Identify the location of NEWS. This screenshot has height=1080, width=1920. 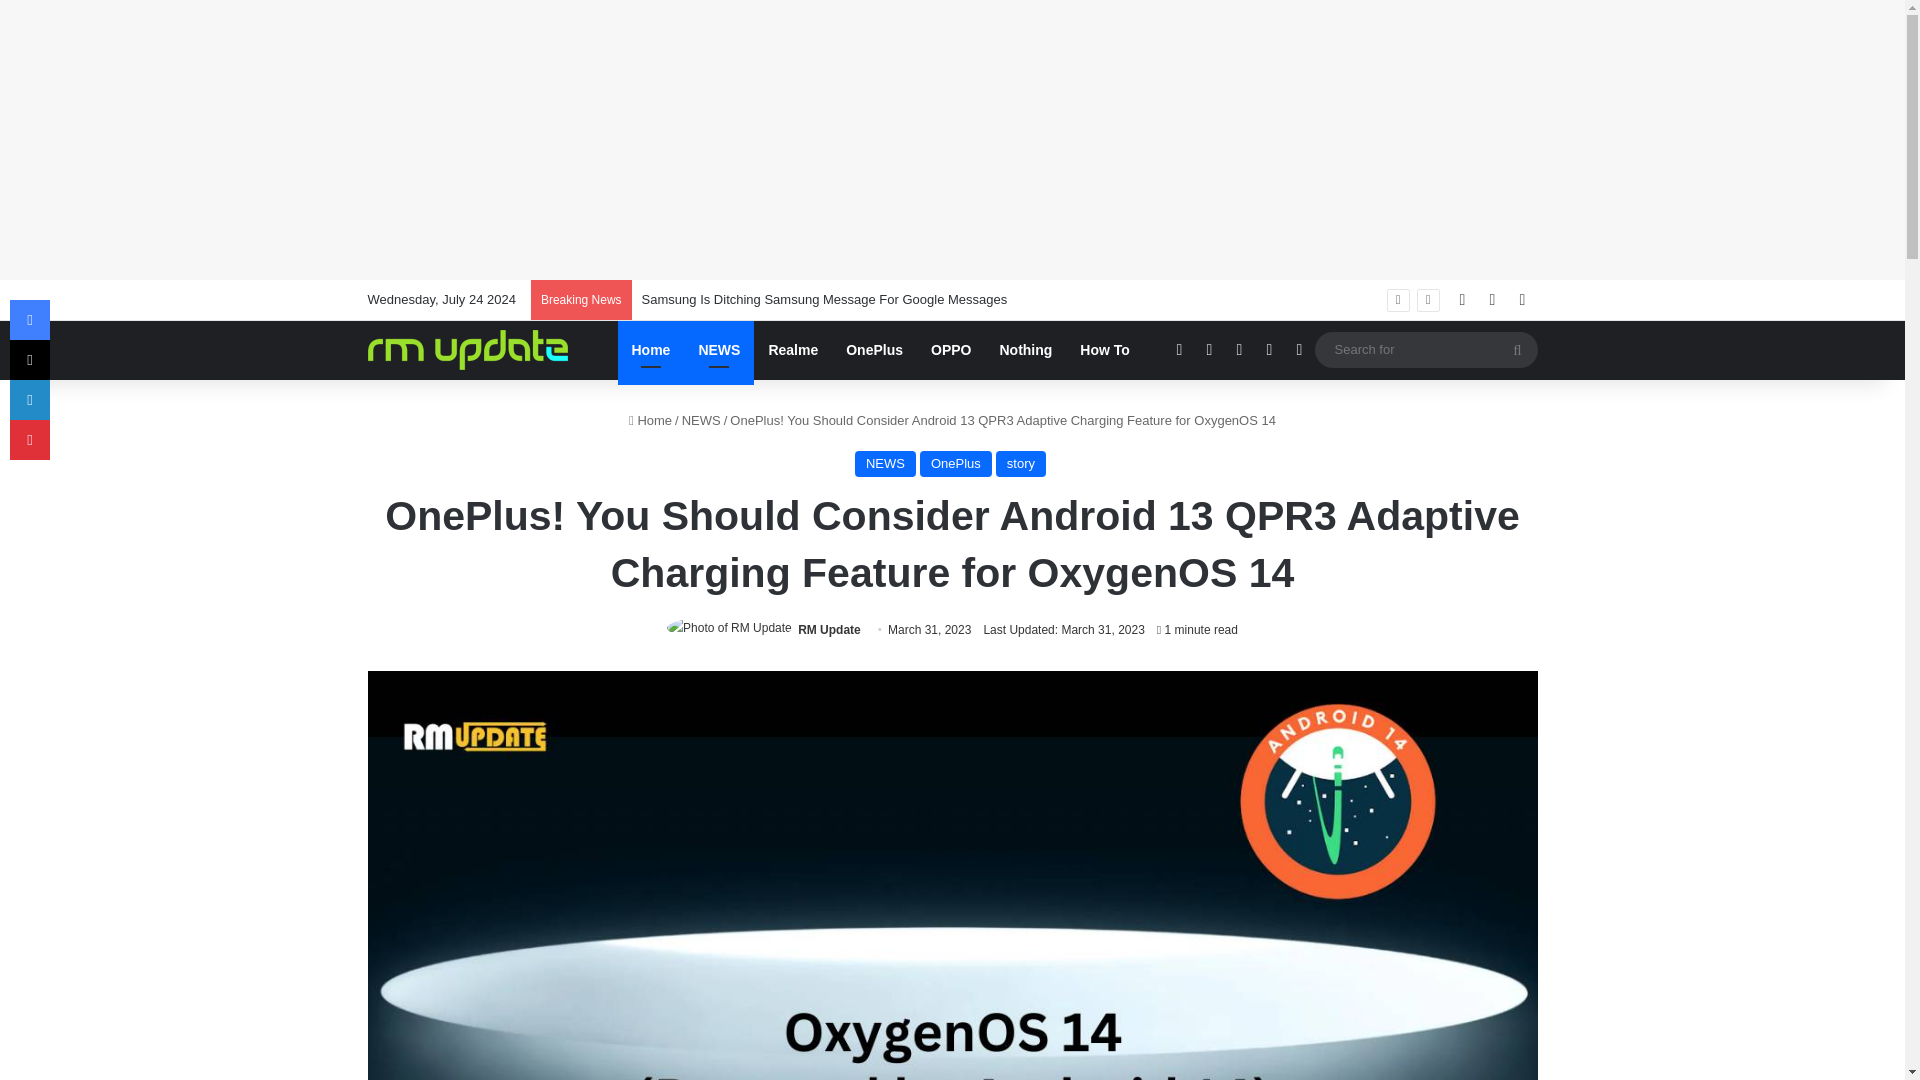
(701, 420).